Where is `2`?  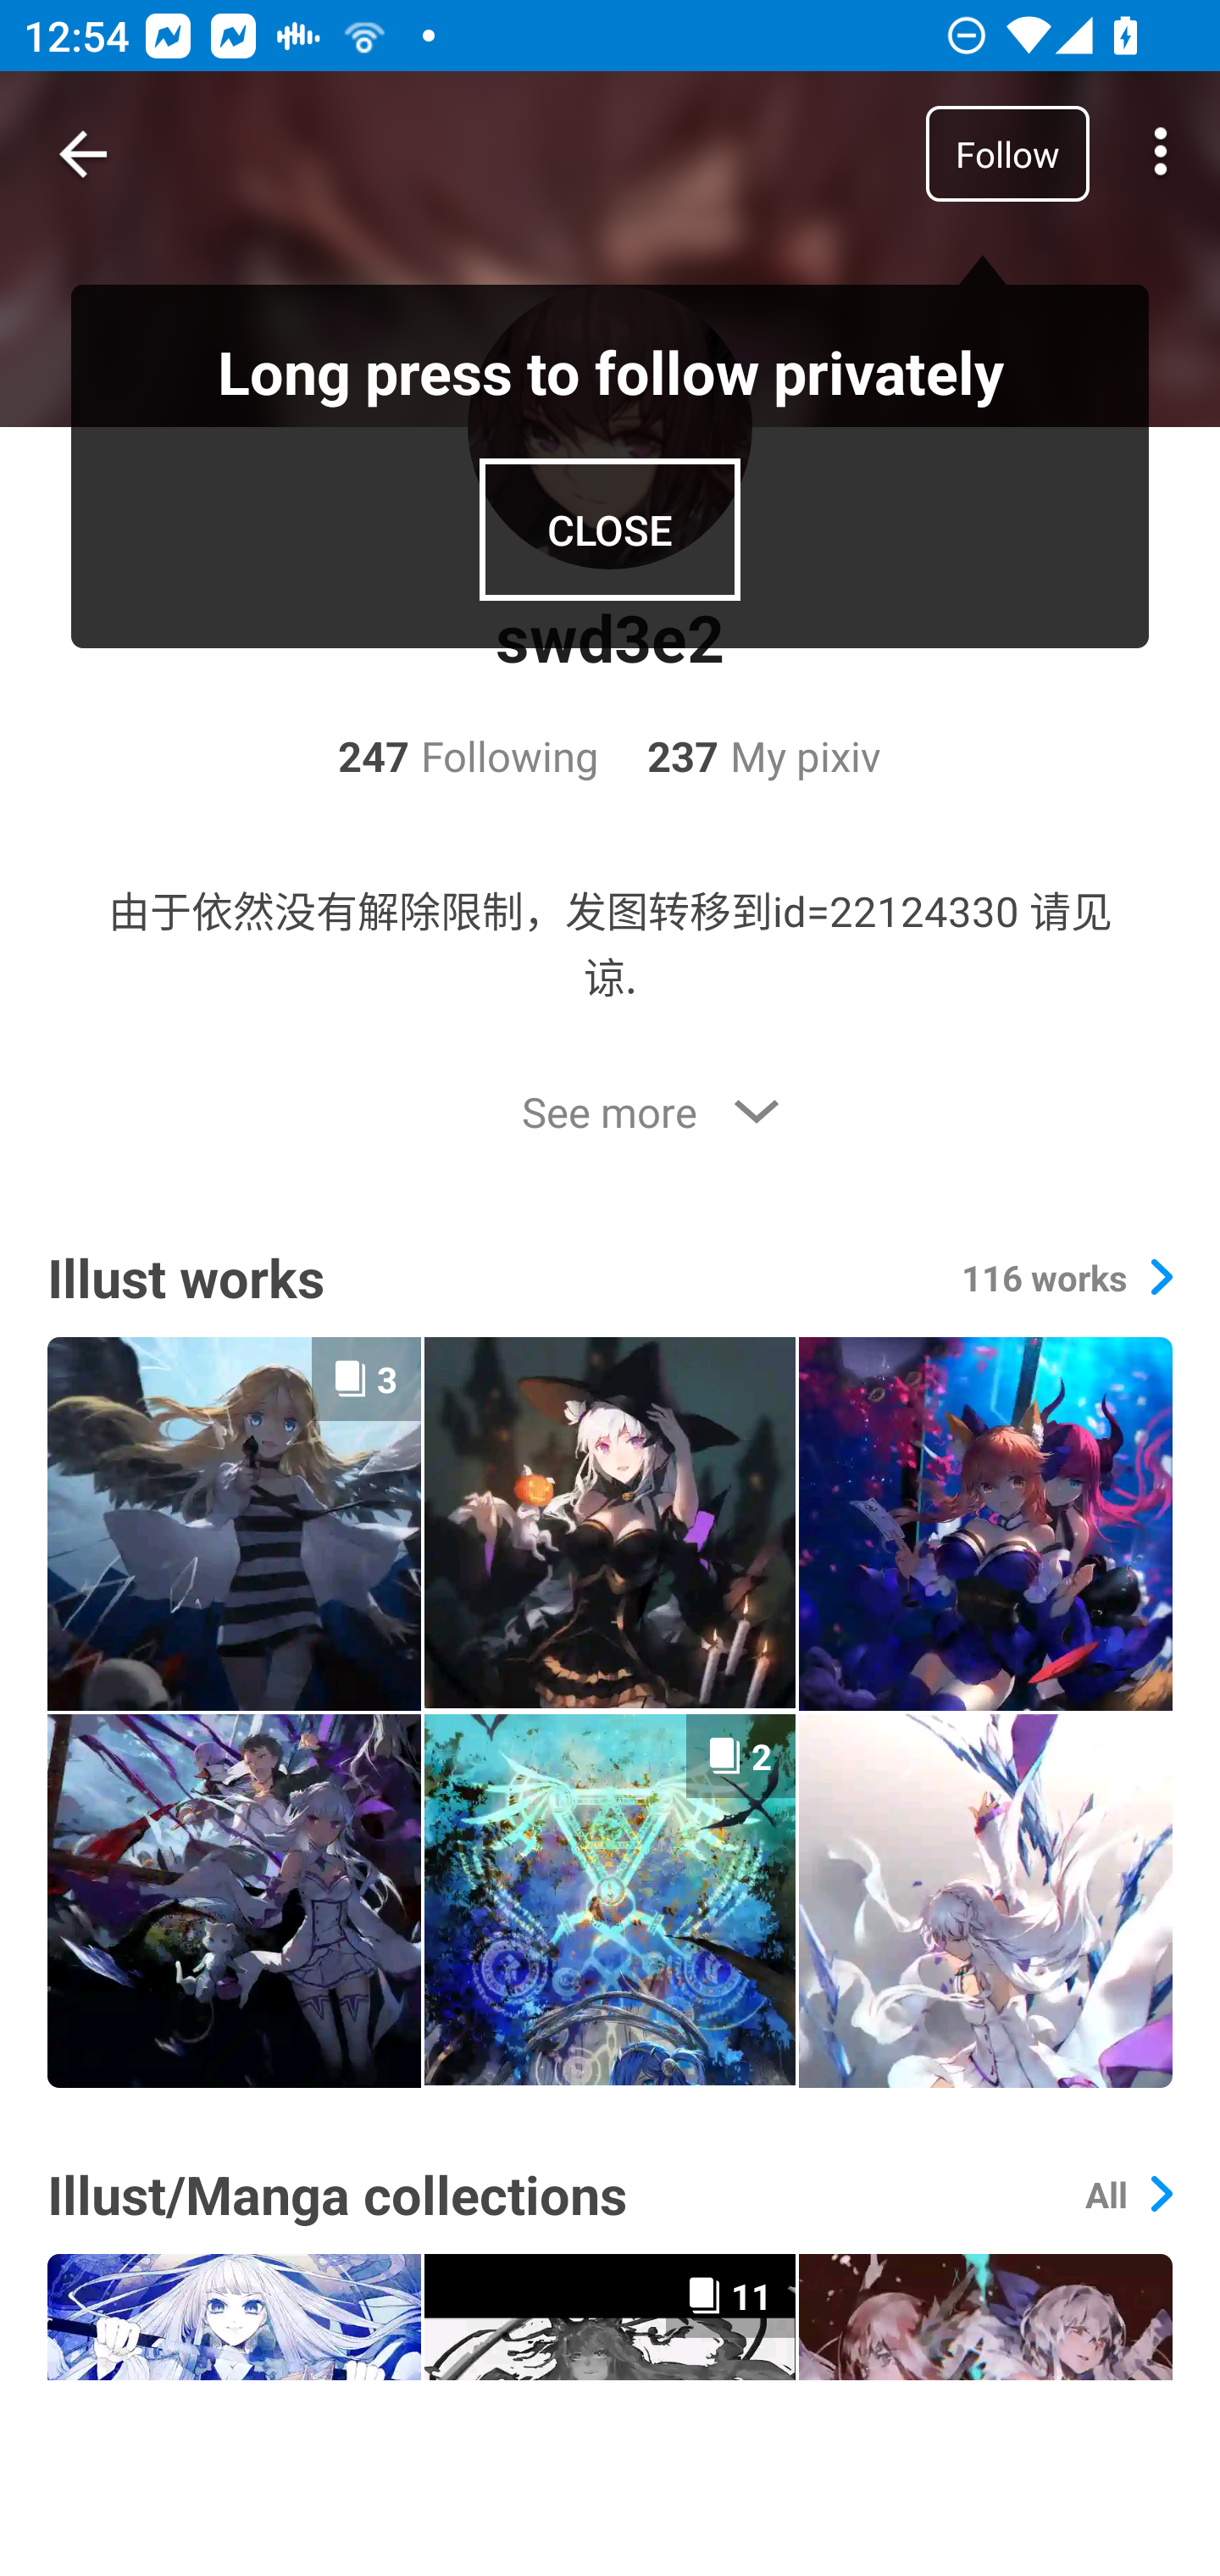 2 is located at coordinates (610, 1900).